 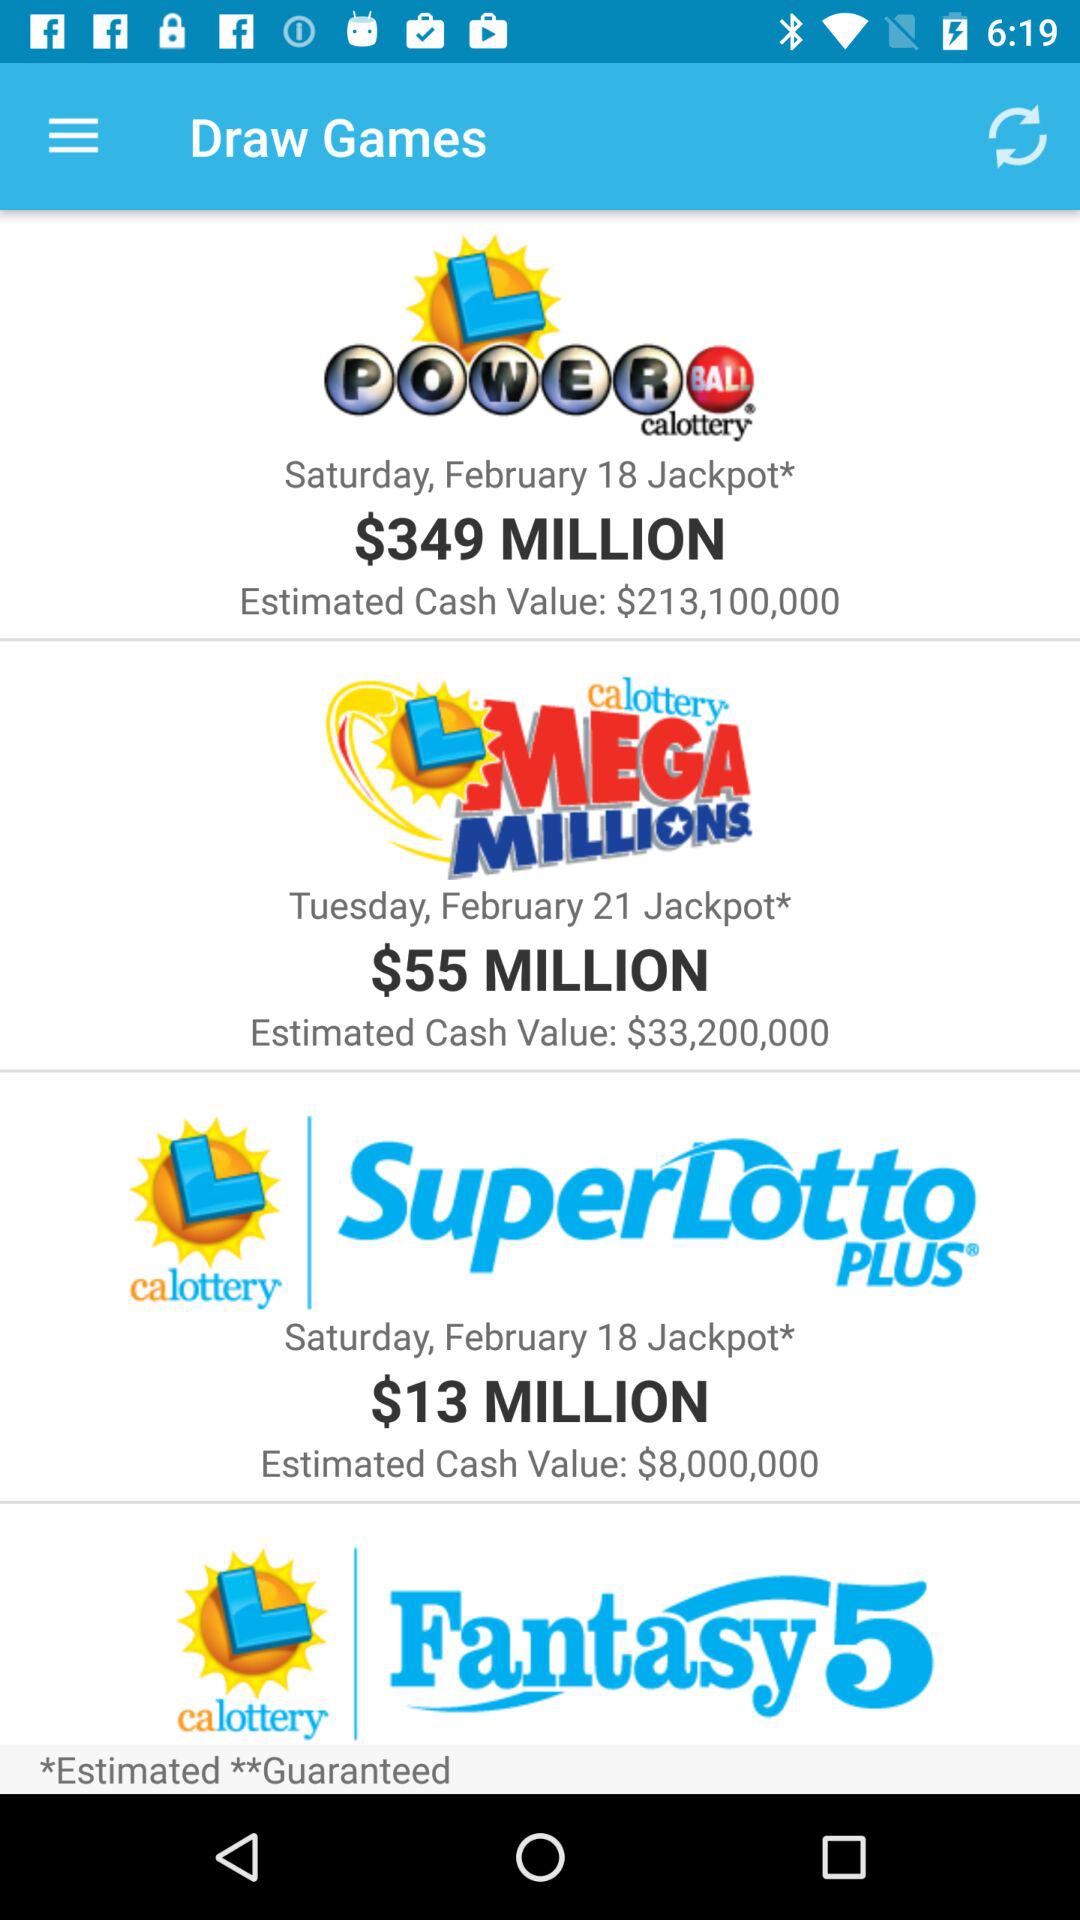 What do you see at coordinates (539, 968) in the screenshot?
I see `jump to the $55 million item` at bounding box center [539, 968].